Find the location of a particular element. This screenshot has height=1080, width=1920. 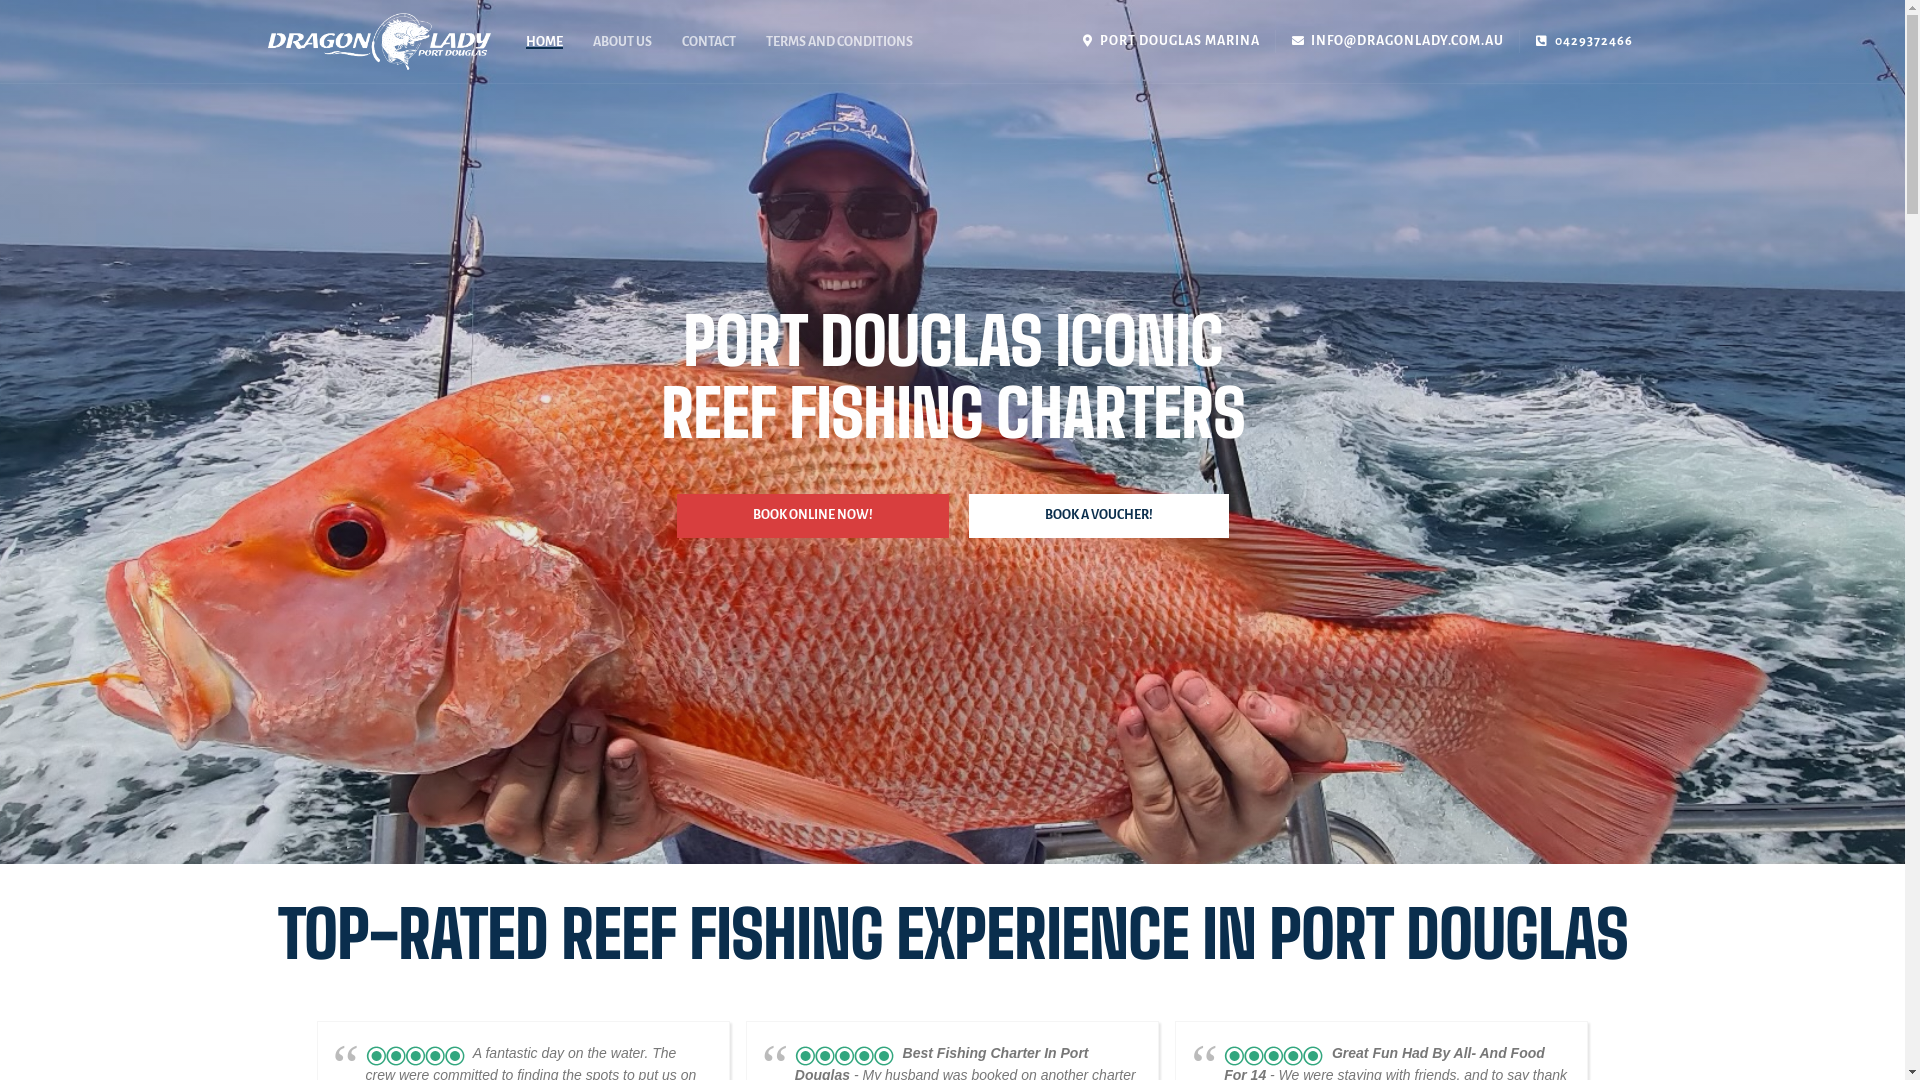

BOOK A VOUCHER! is located at coordinates (1098, 516).